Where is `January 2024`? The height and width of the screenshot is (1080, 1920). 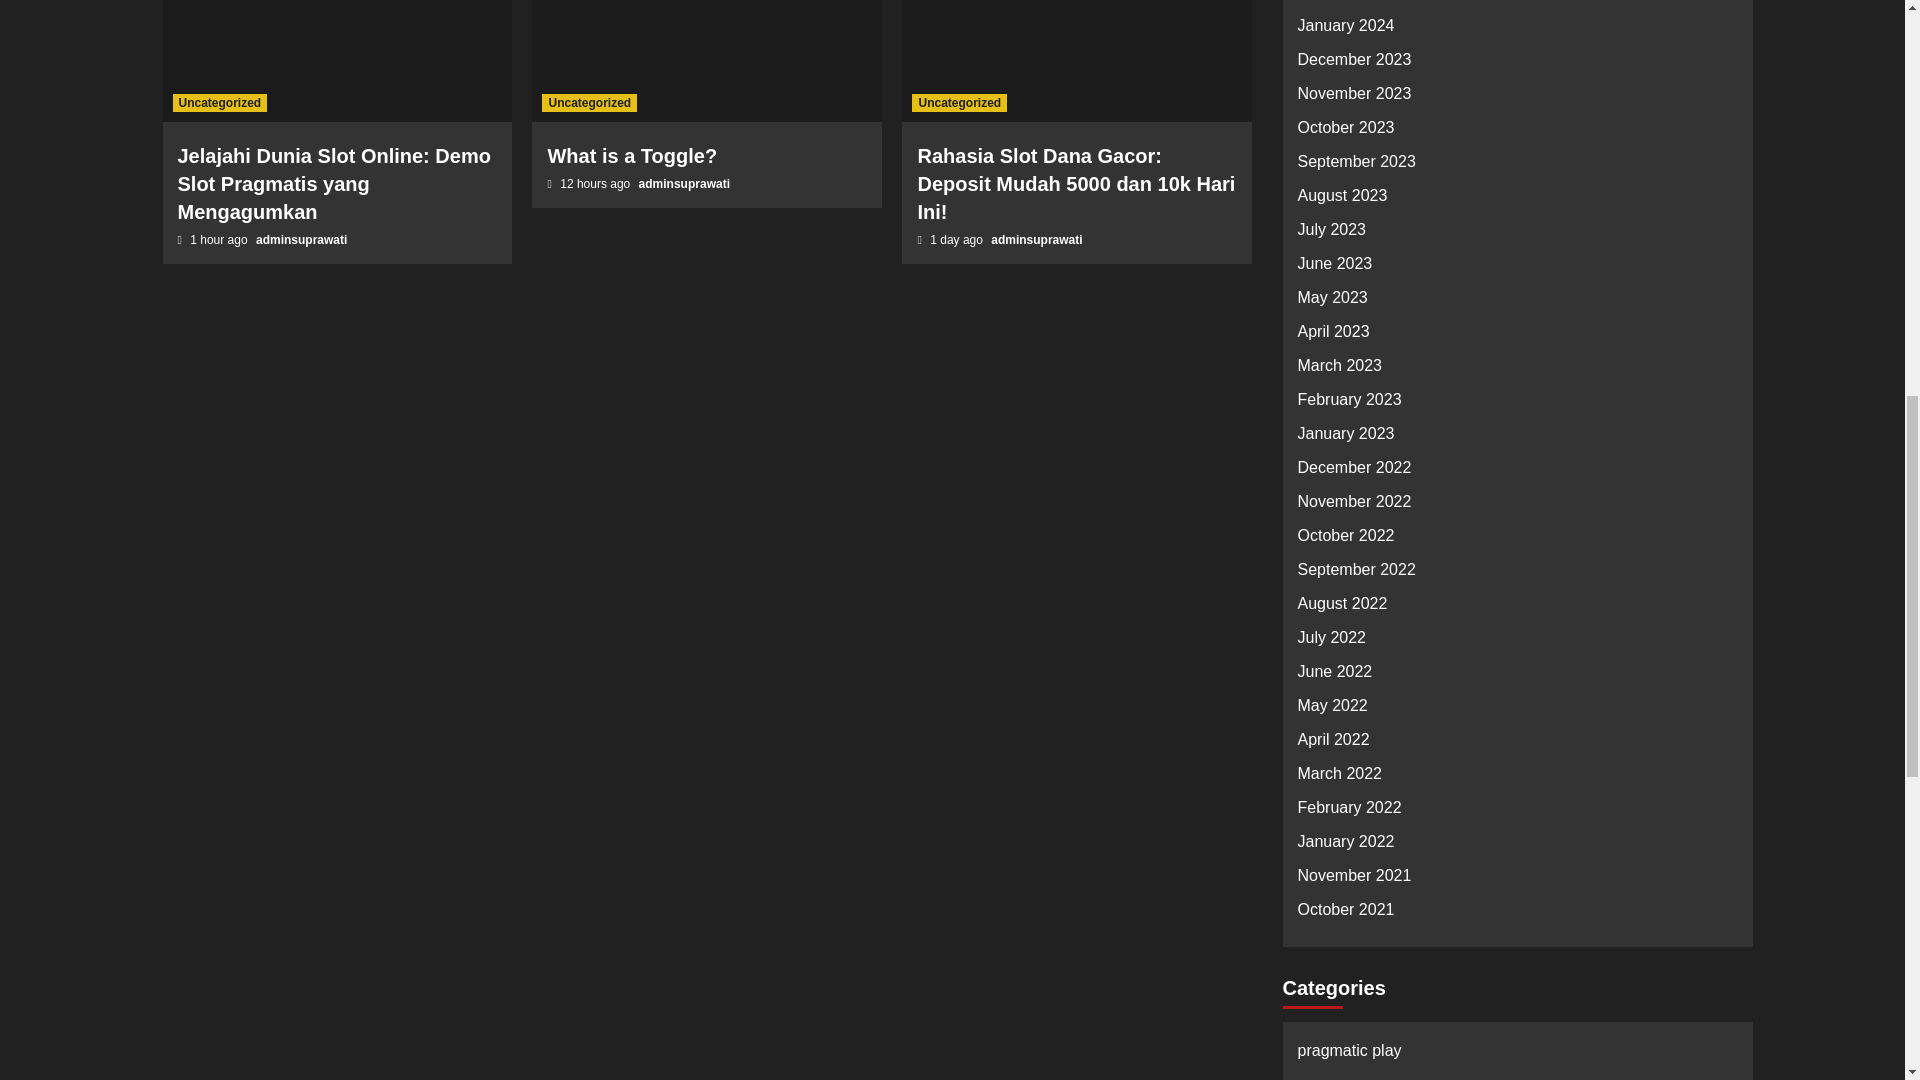 January 2024 is located at coordinates (1517, 30).